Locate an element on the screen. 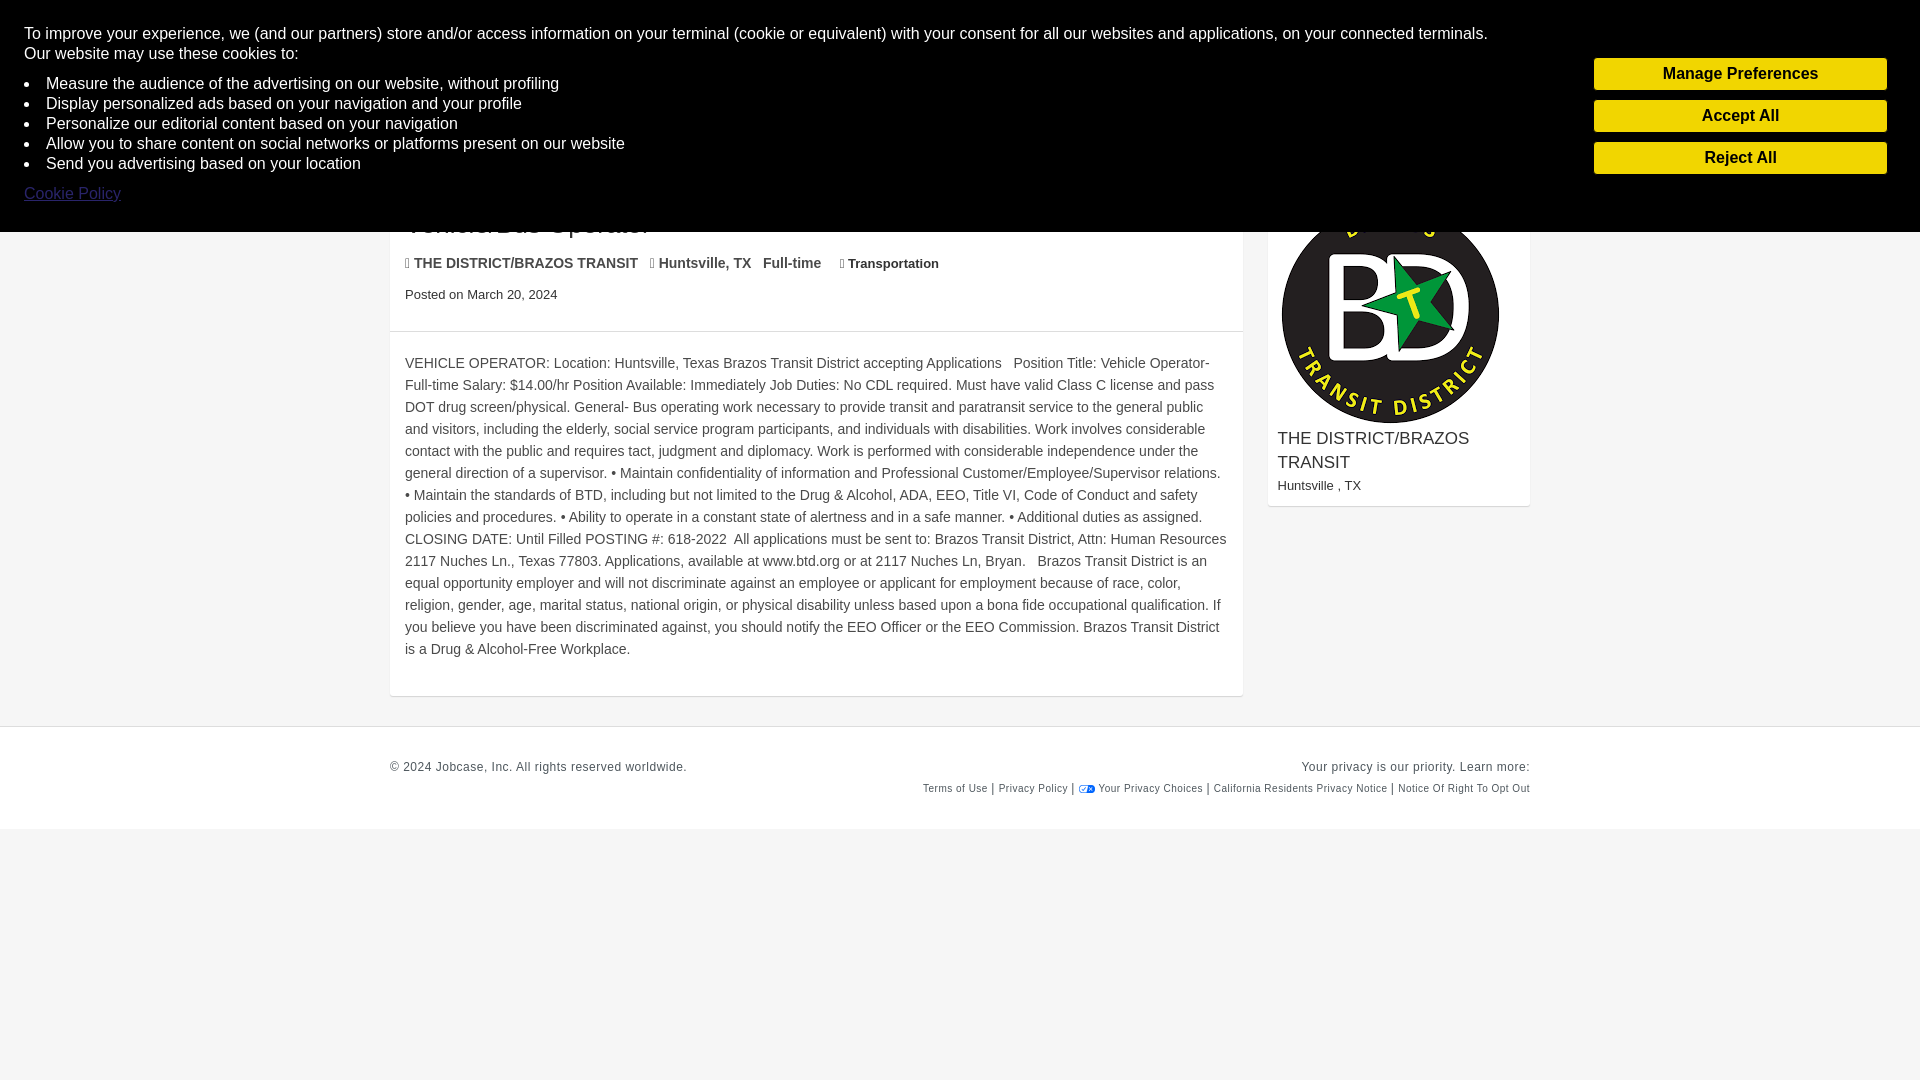 The image size is (1920, 1080). Accept All is located at coordinates (1740, 116).